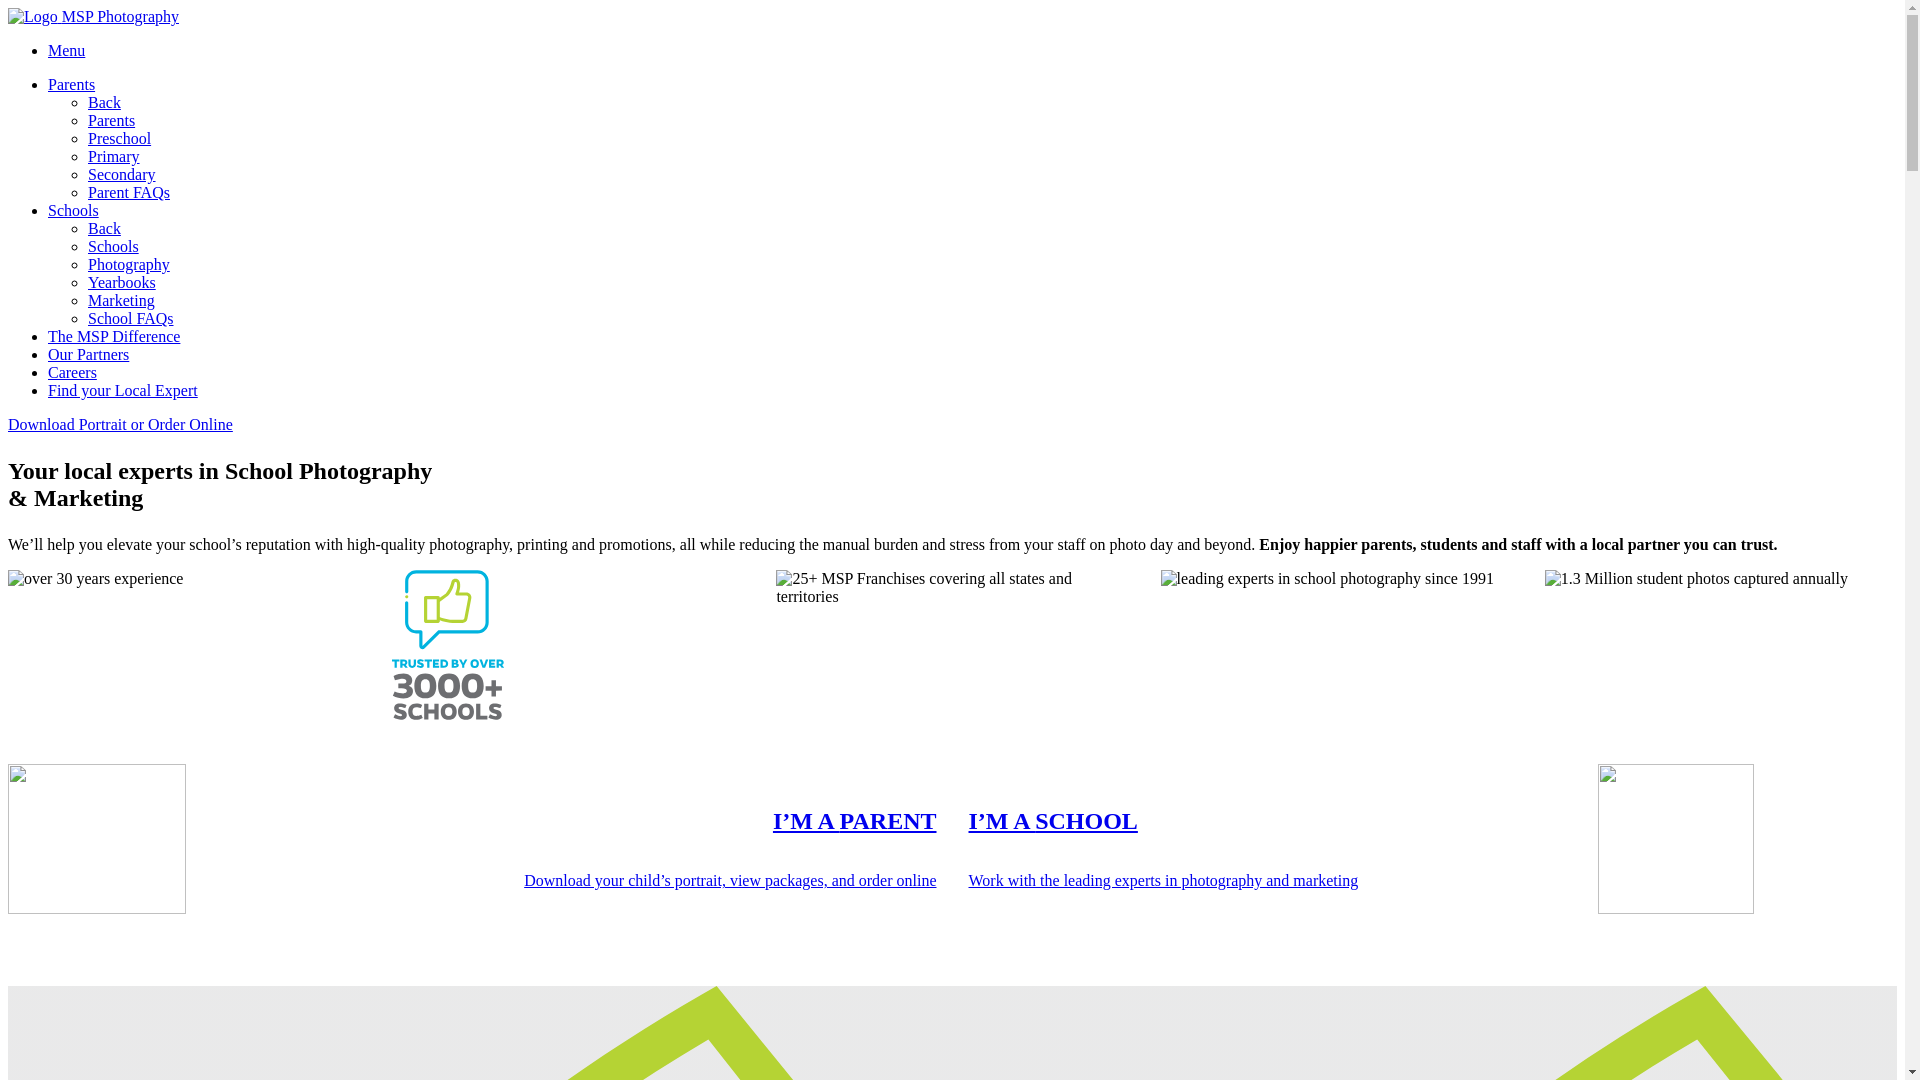 The image size is (1920, 1080). I want to click on Schools, so click(114, 246).